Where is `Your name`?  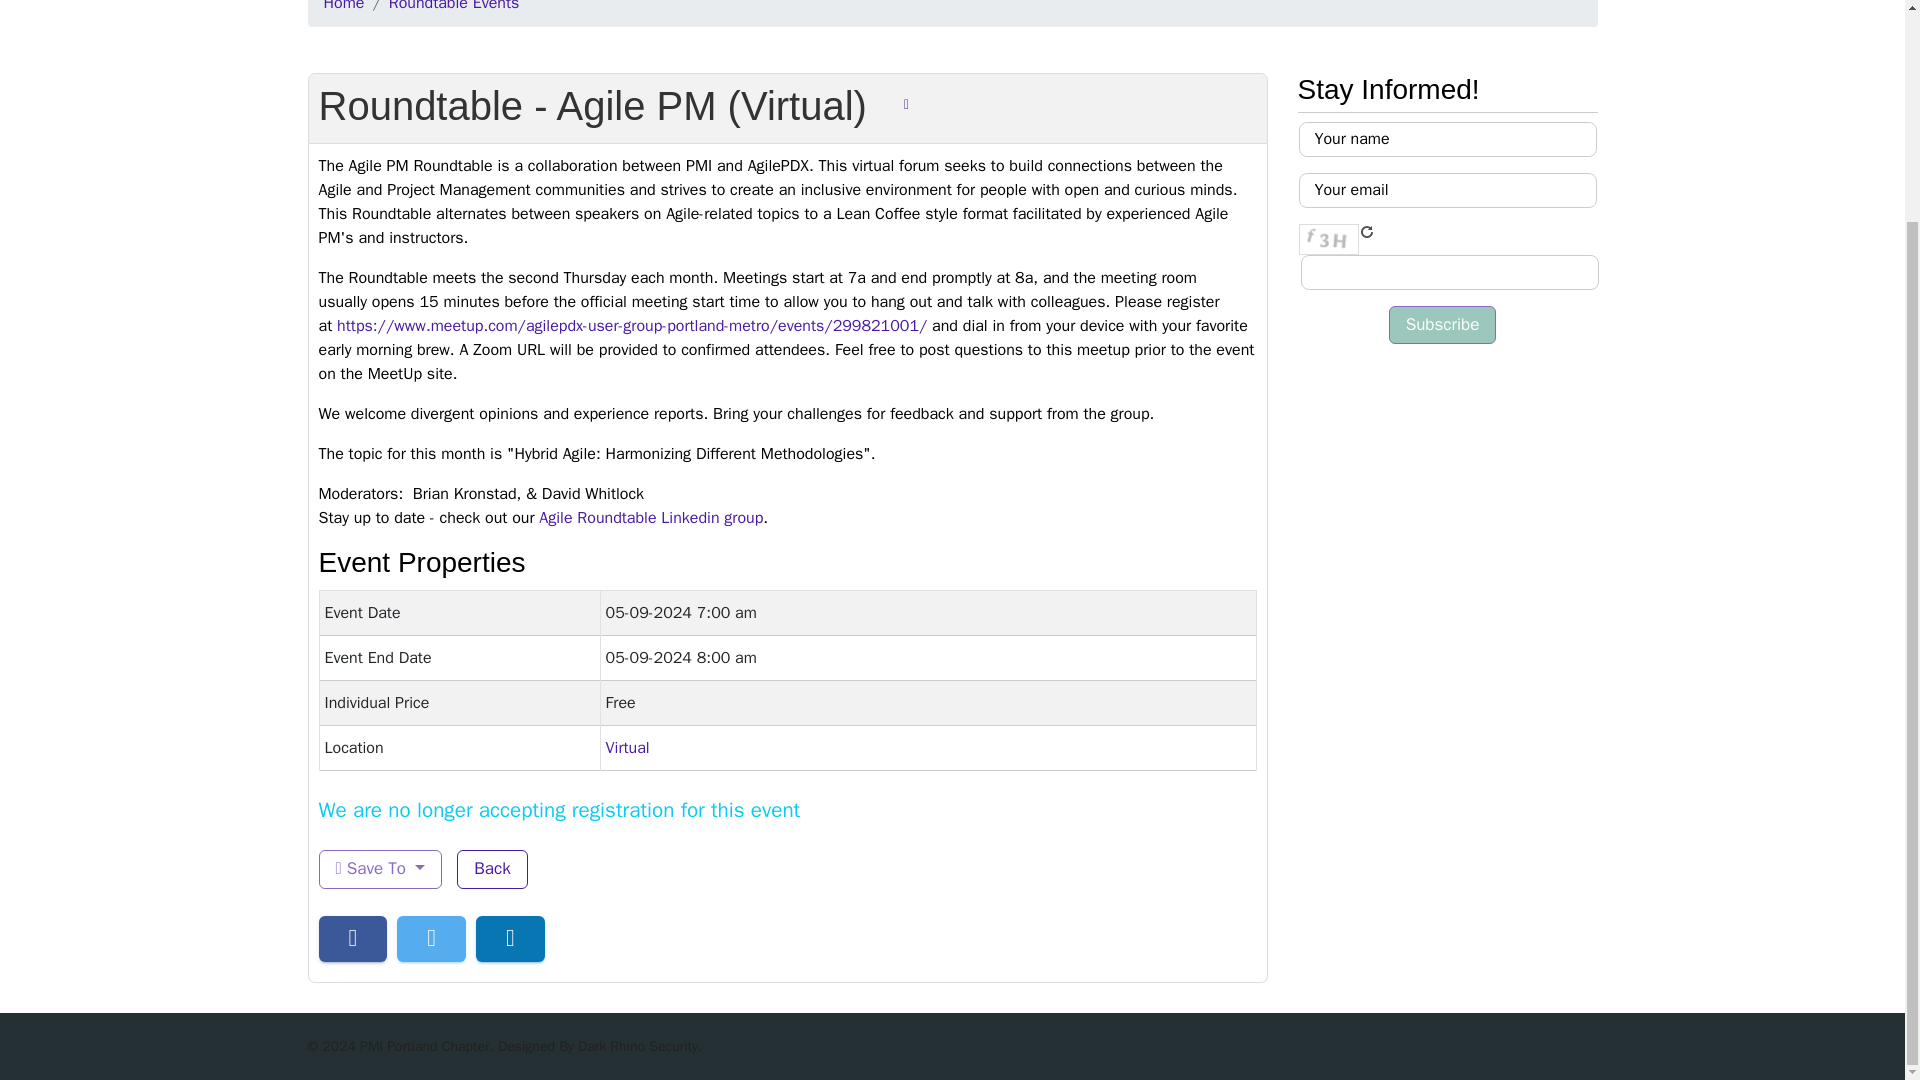
Your name is located at coordinates (1446, 139).